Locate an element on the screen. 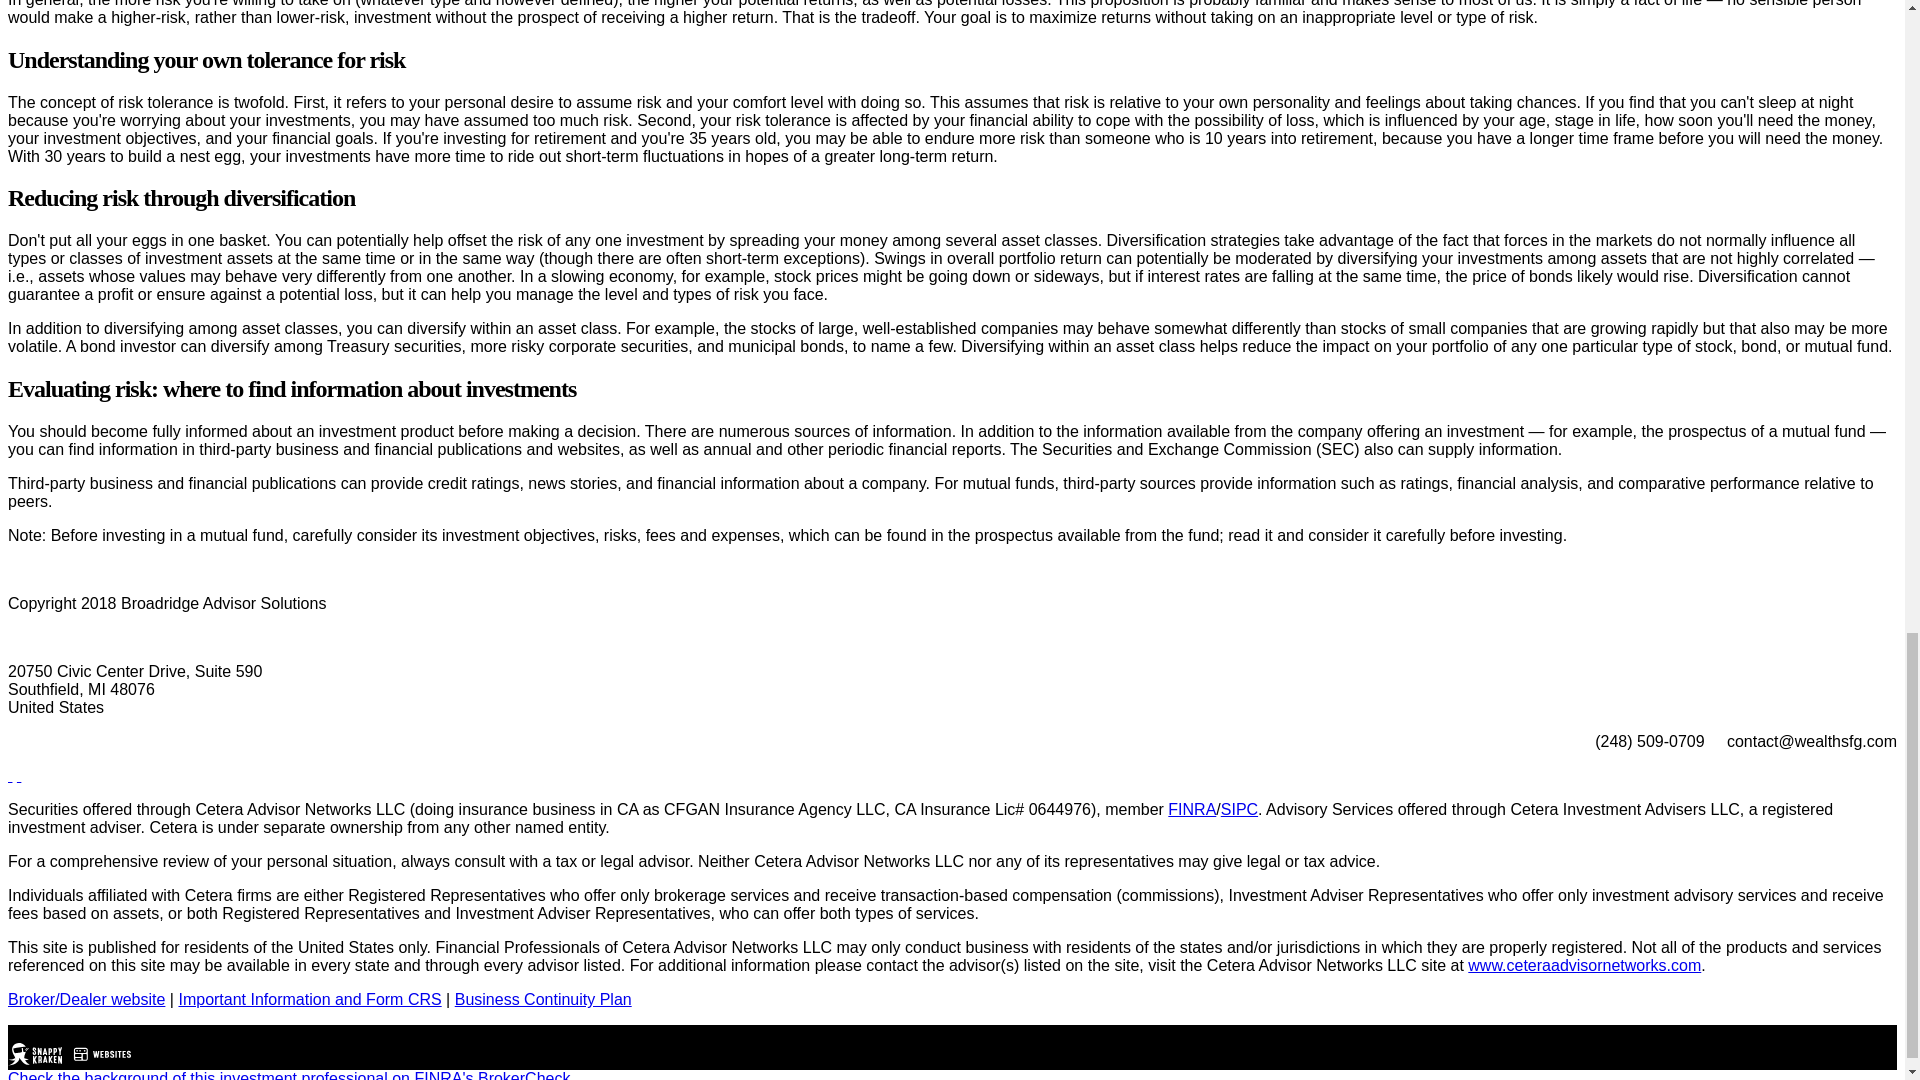 The width and height of the screenshot is (1920, 1080). SIPC is located at coordinates (1239, 809).